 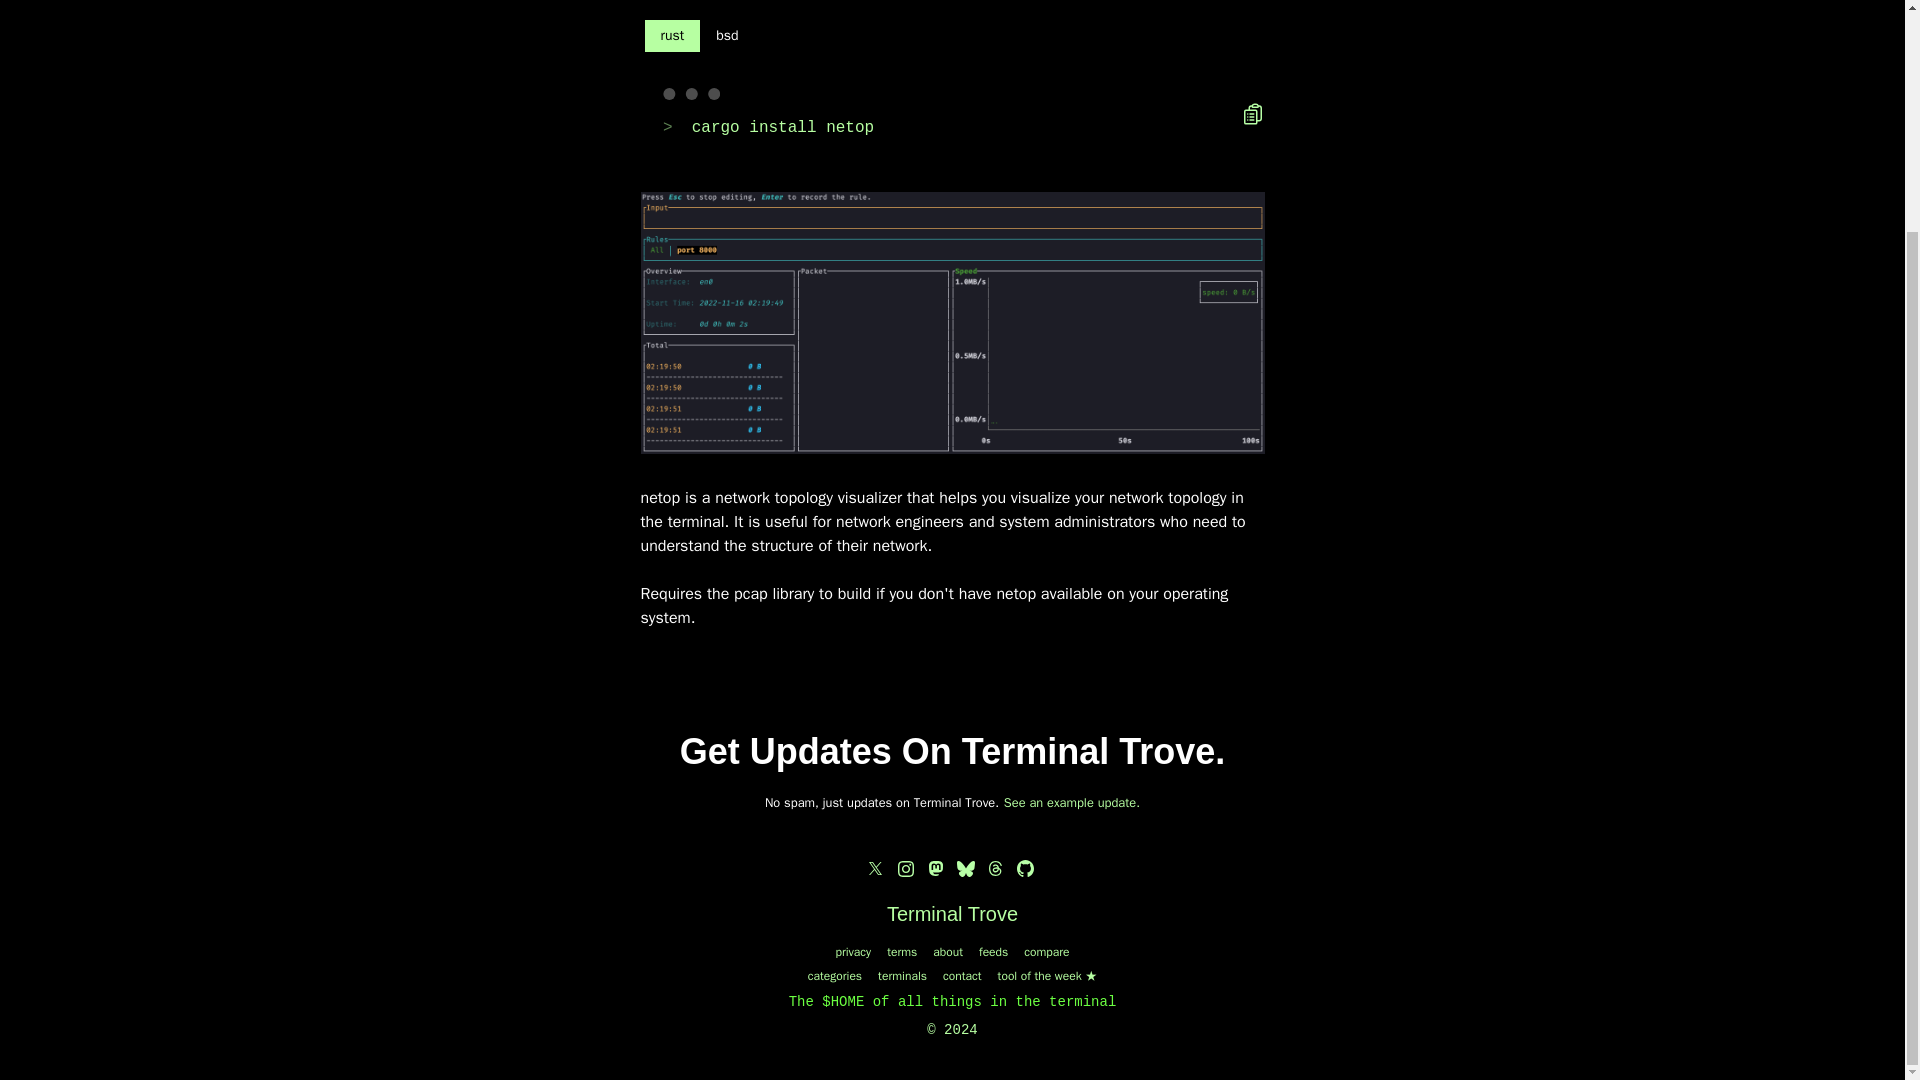 What do you see at coordinates (672, 36) in the screenshot?
I see `rust` at bounding box center [672, 36].